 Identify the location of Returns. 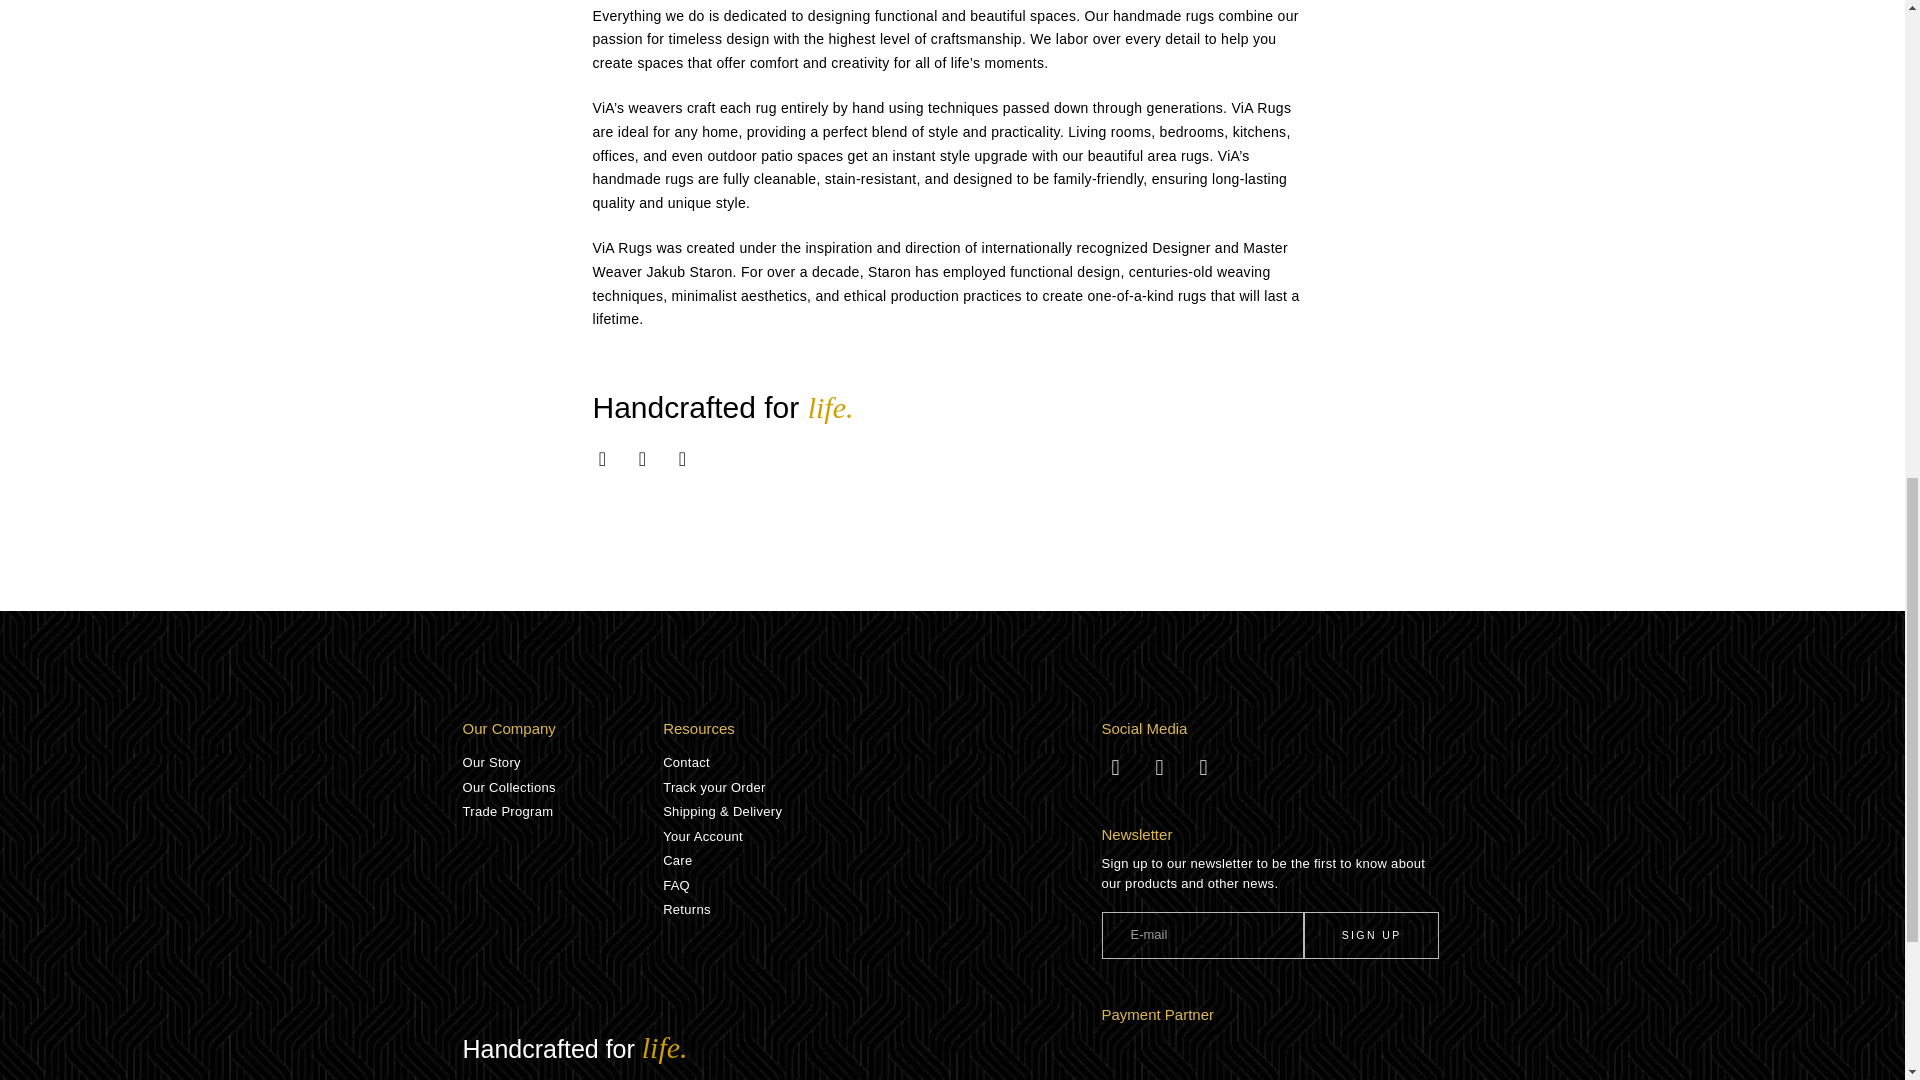
(881, 910).